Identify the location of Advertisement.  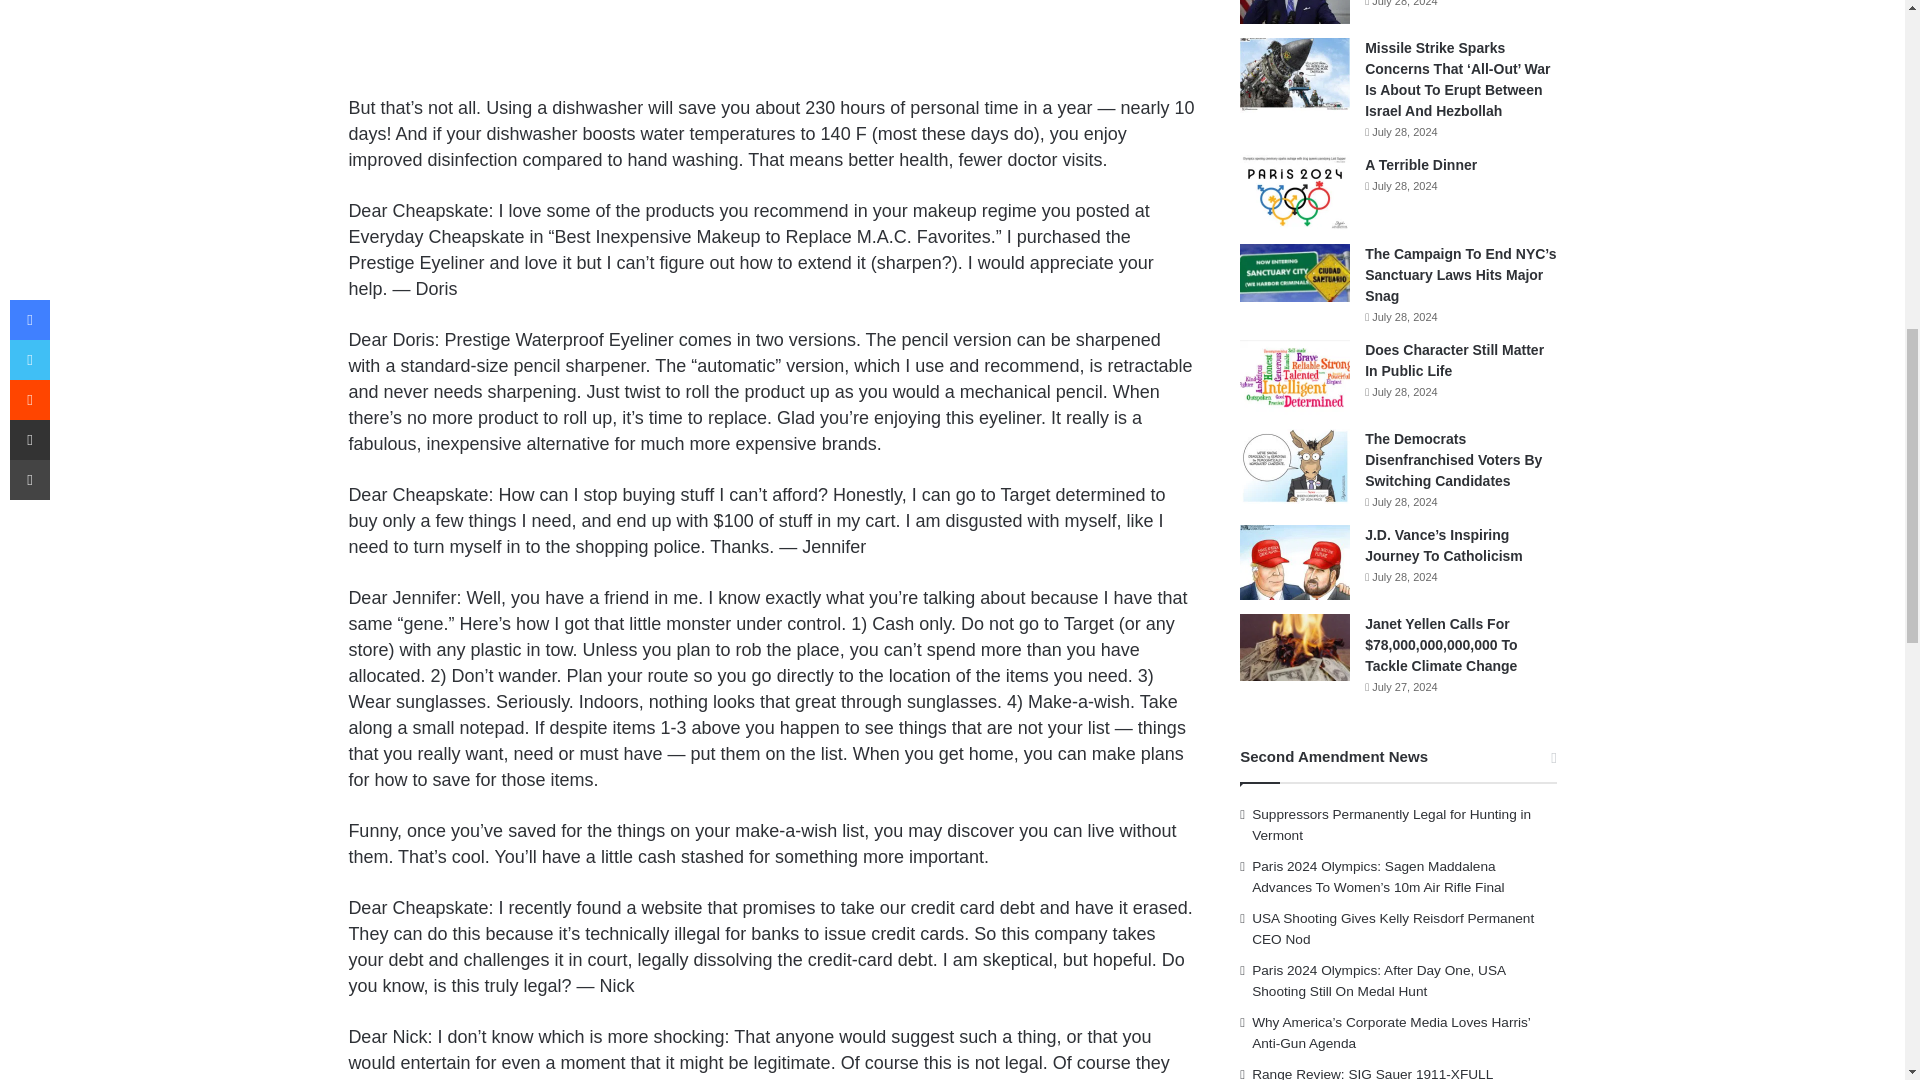
(770, 44).